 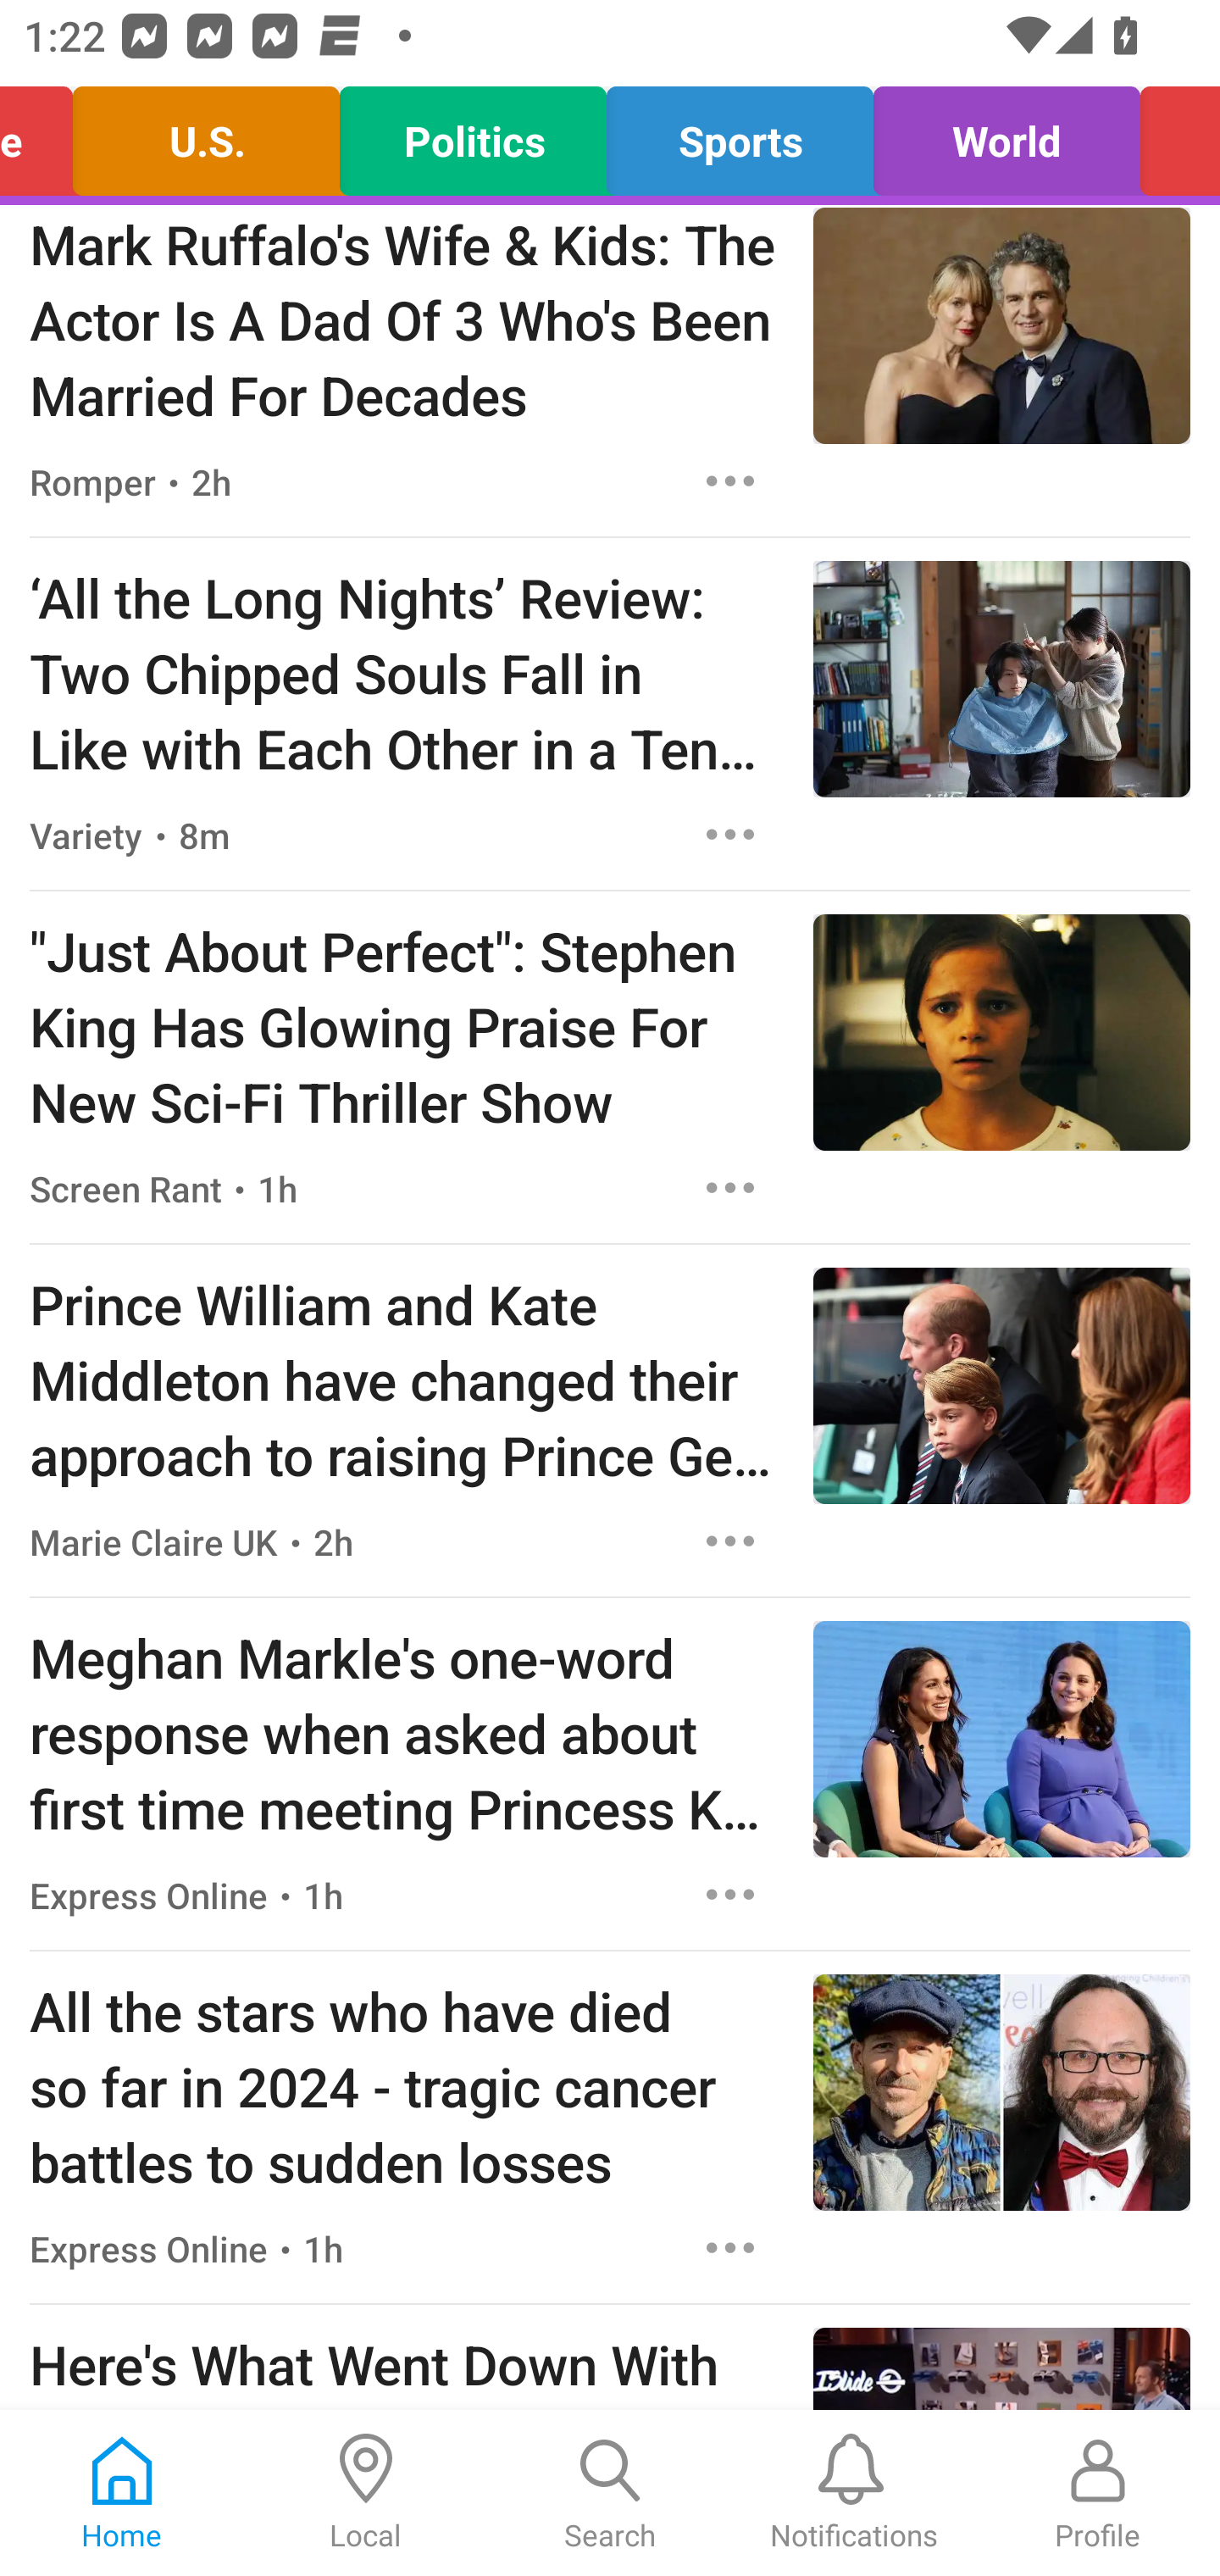 I want to click on Search, so click(x=610, y=2493).